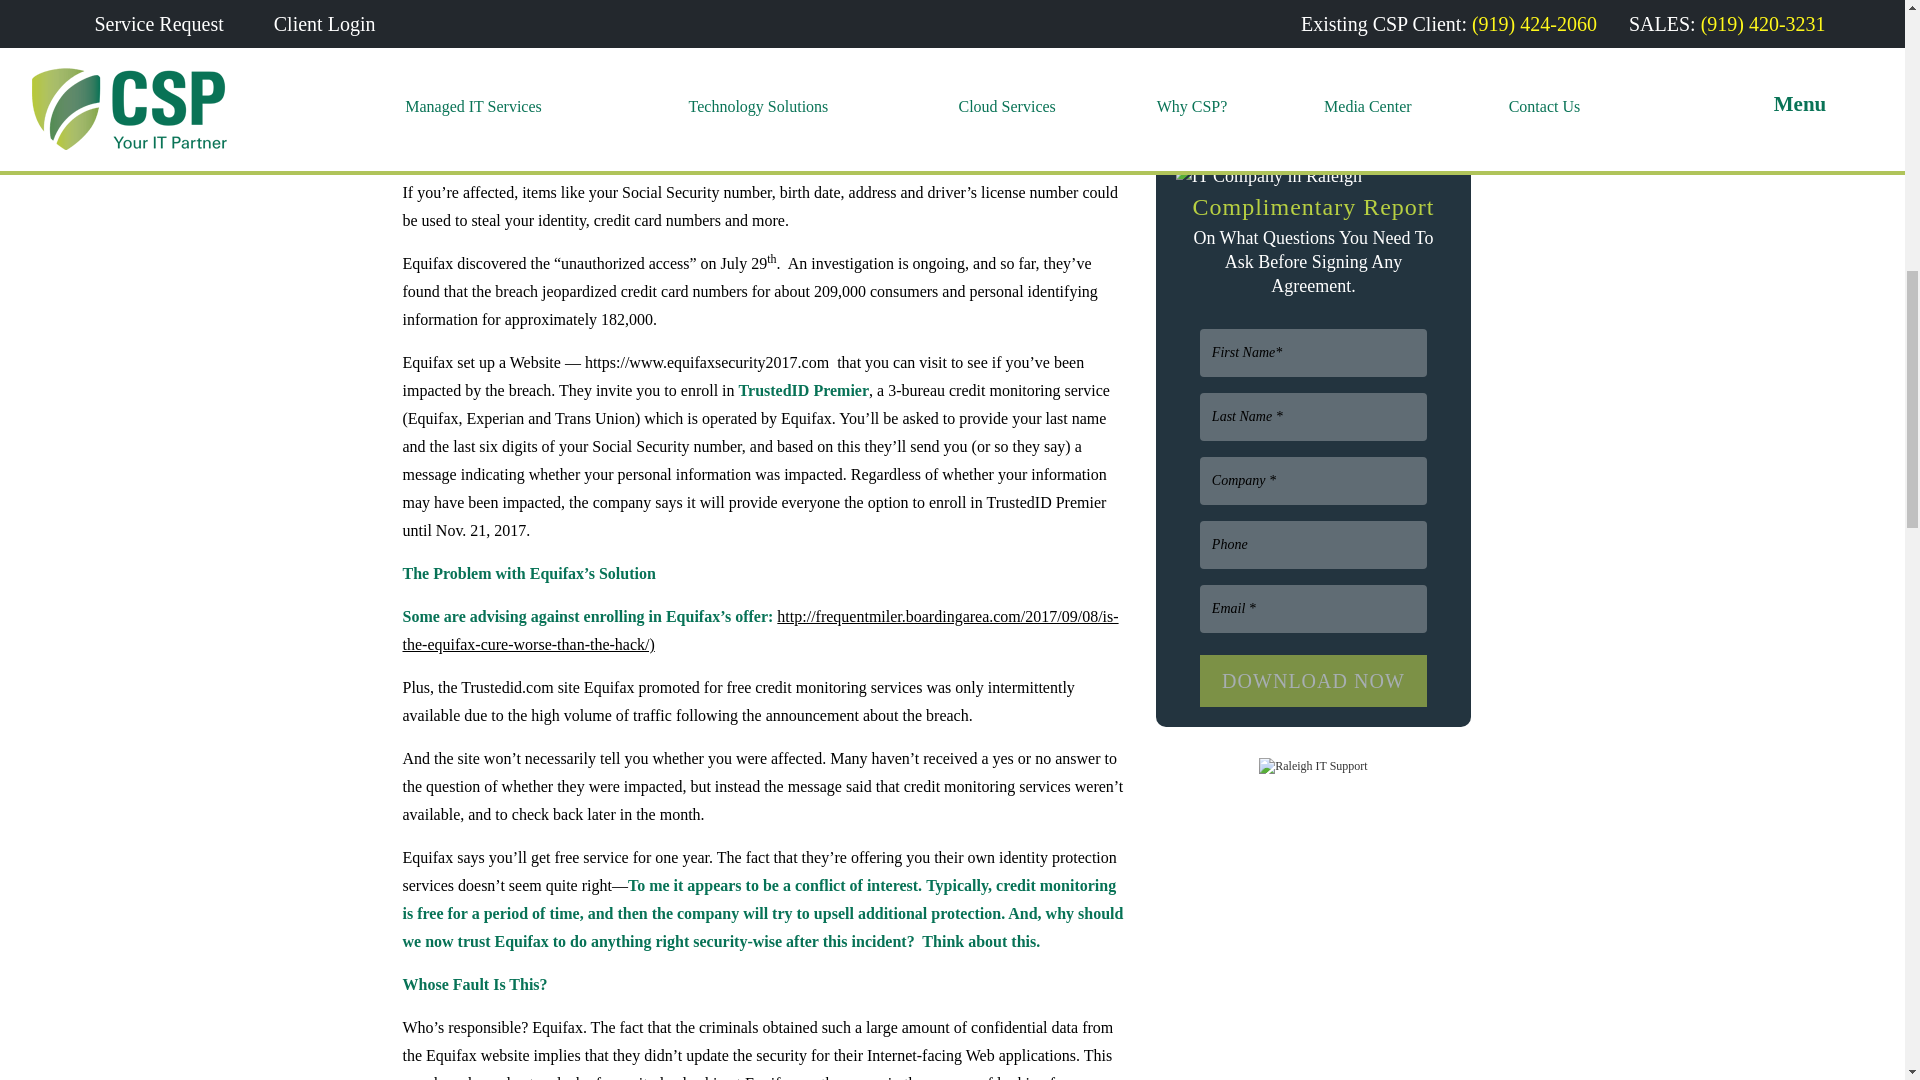  What do you see at coordinates (1313, 681) in the screenshot?
I see `Download Now` at bounding box center [1313, 681].